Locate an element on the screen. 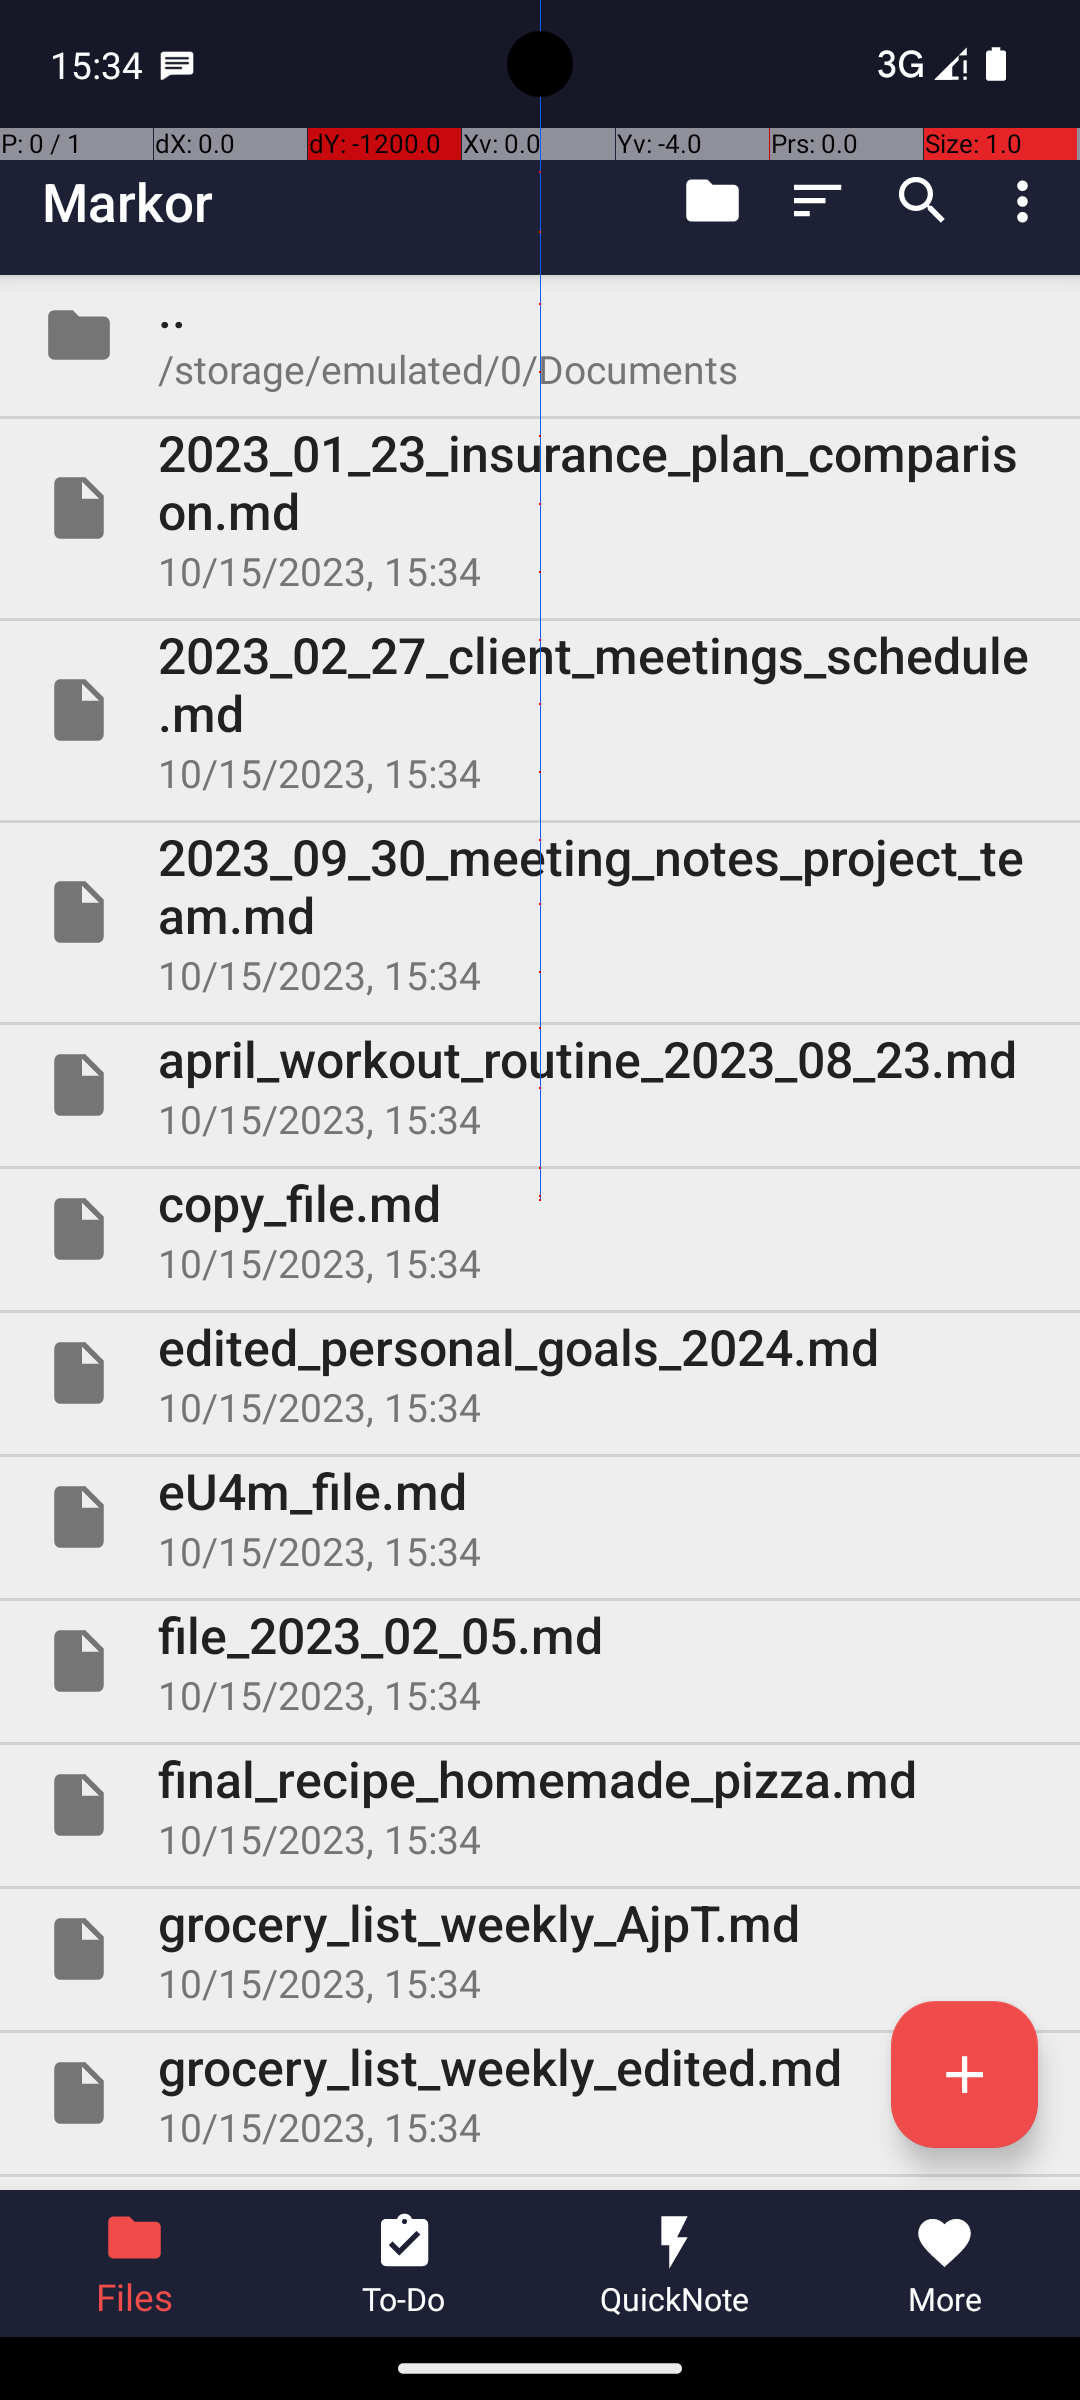  File 2023_02_27_client_meetings_schedule.md  is located at coordinates (540, 710).